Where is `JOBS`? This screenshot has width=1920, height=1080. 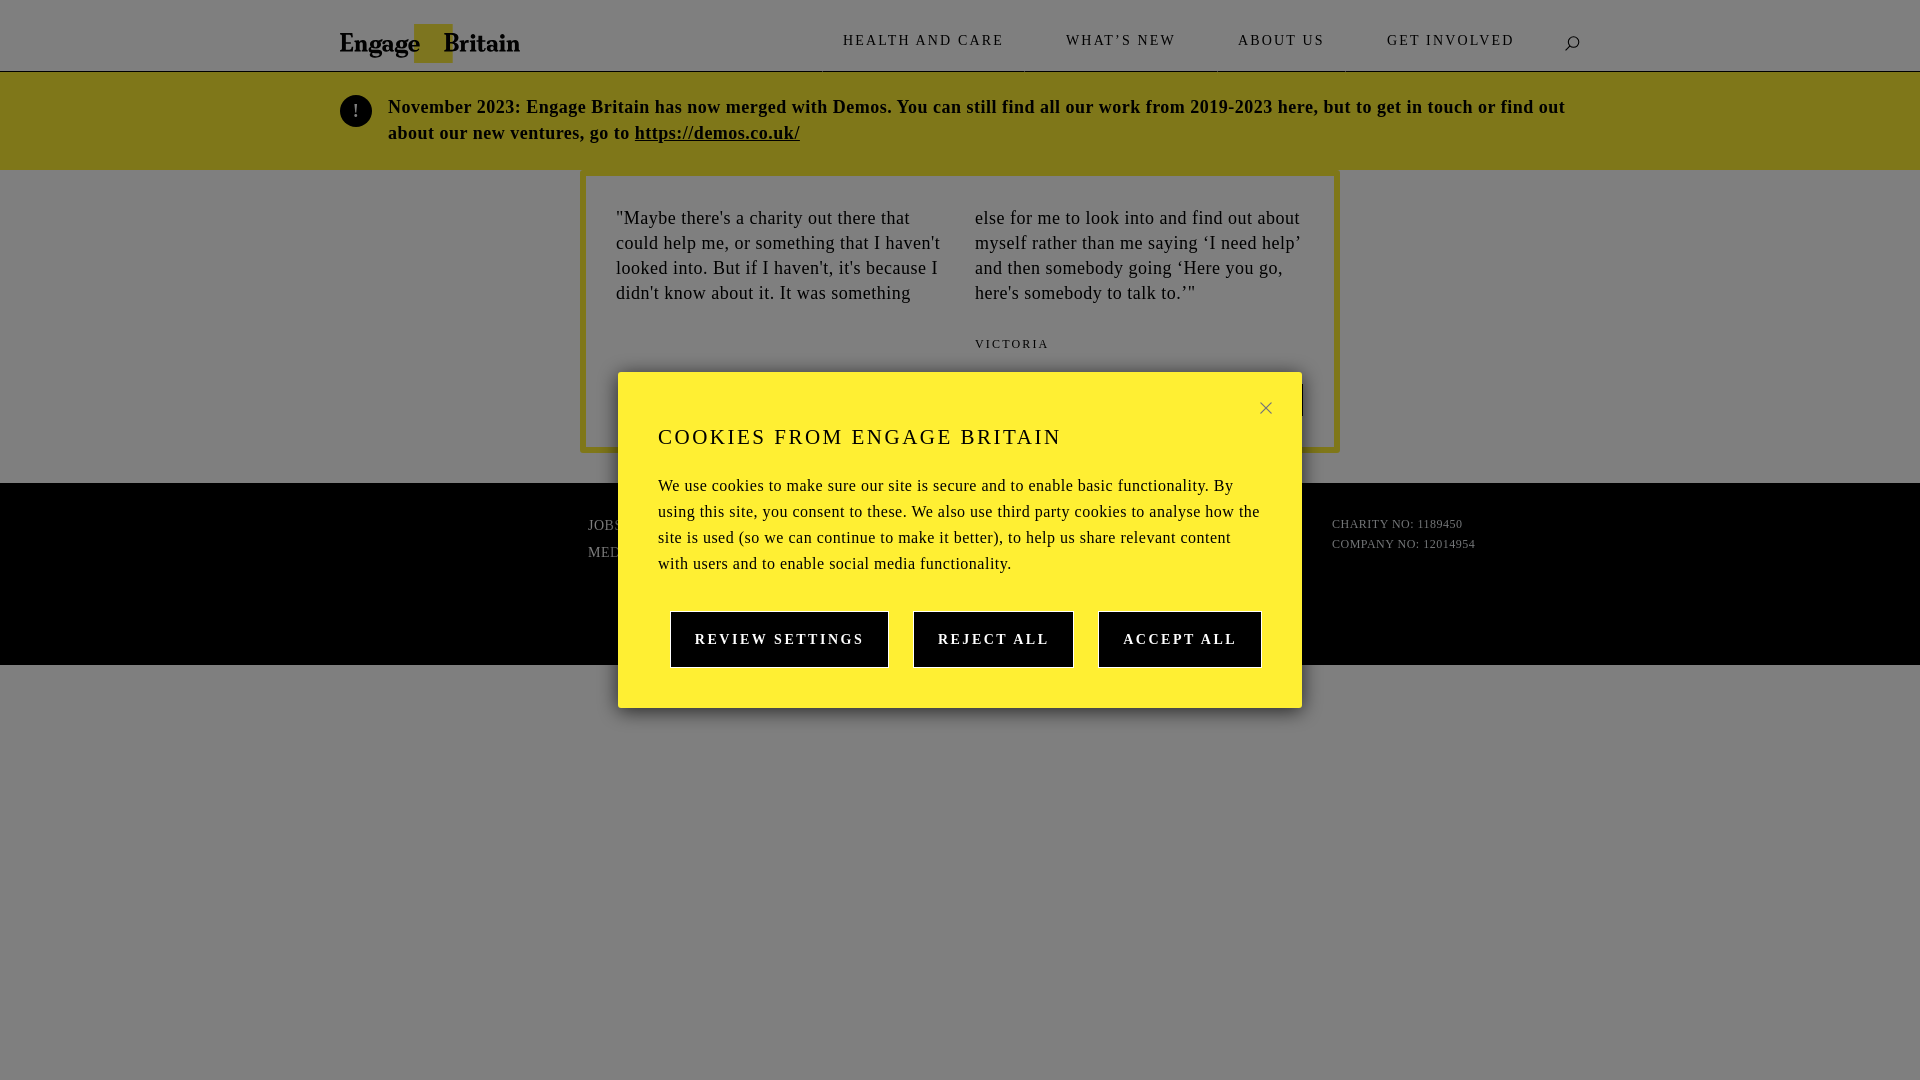
JOBS is located at coordinates (604, 526).